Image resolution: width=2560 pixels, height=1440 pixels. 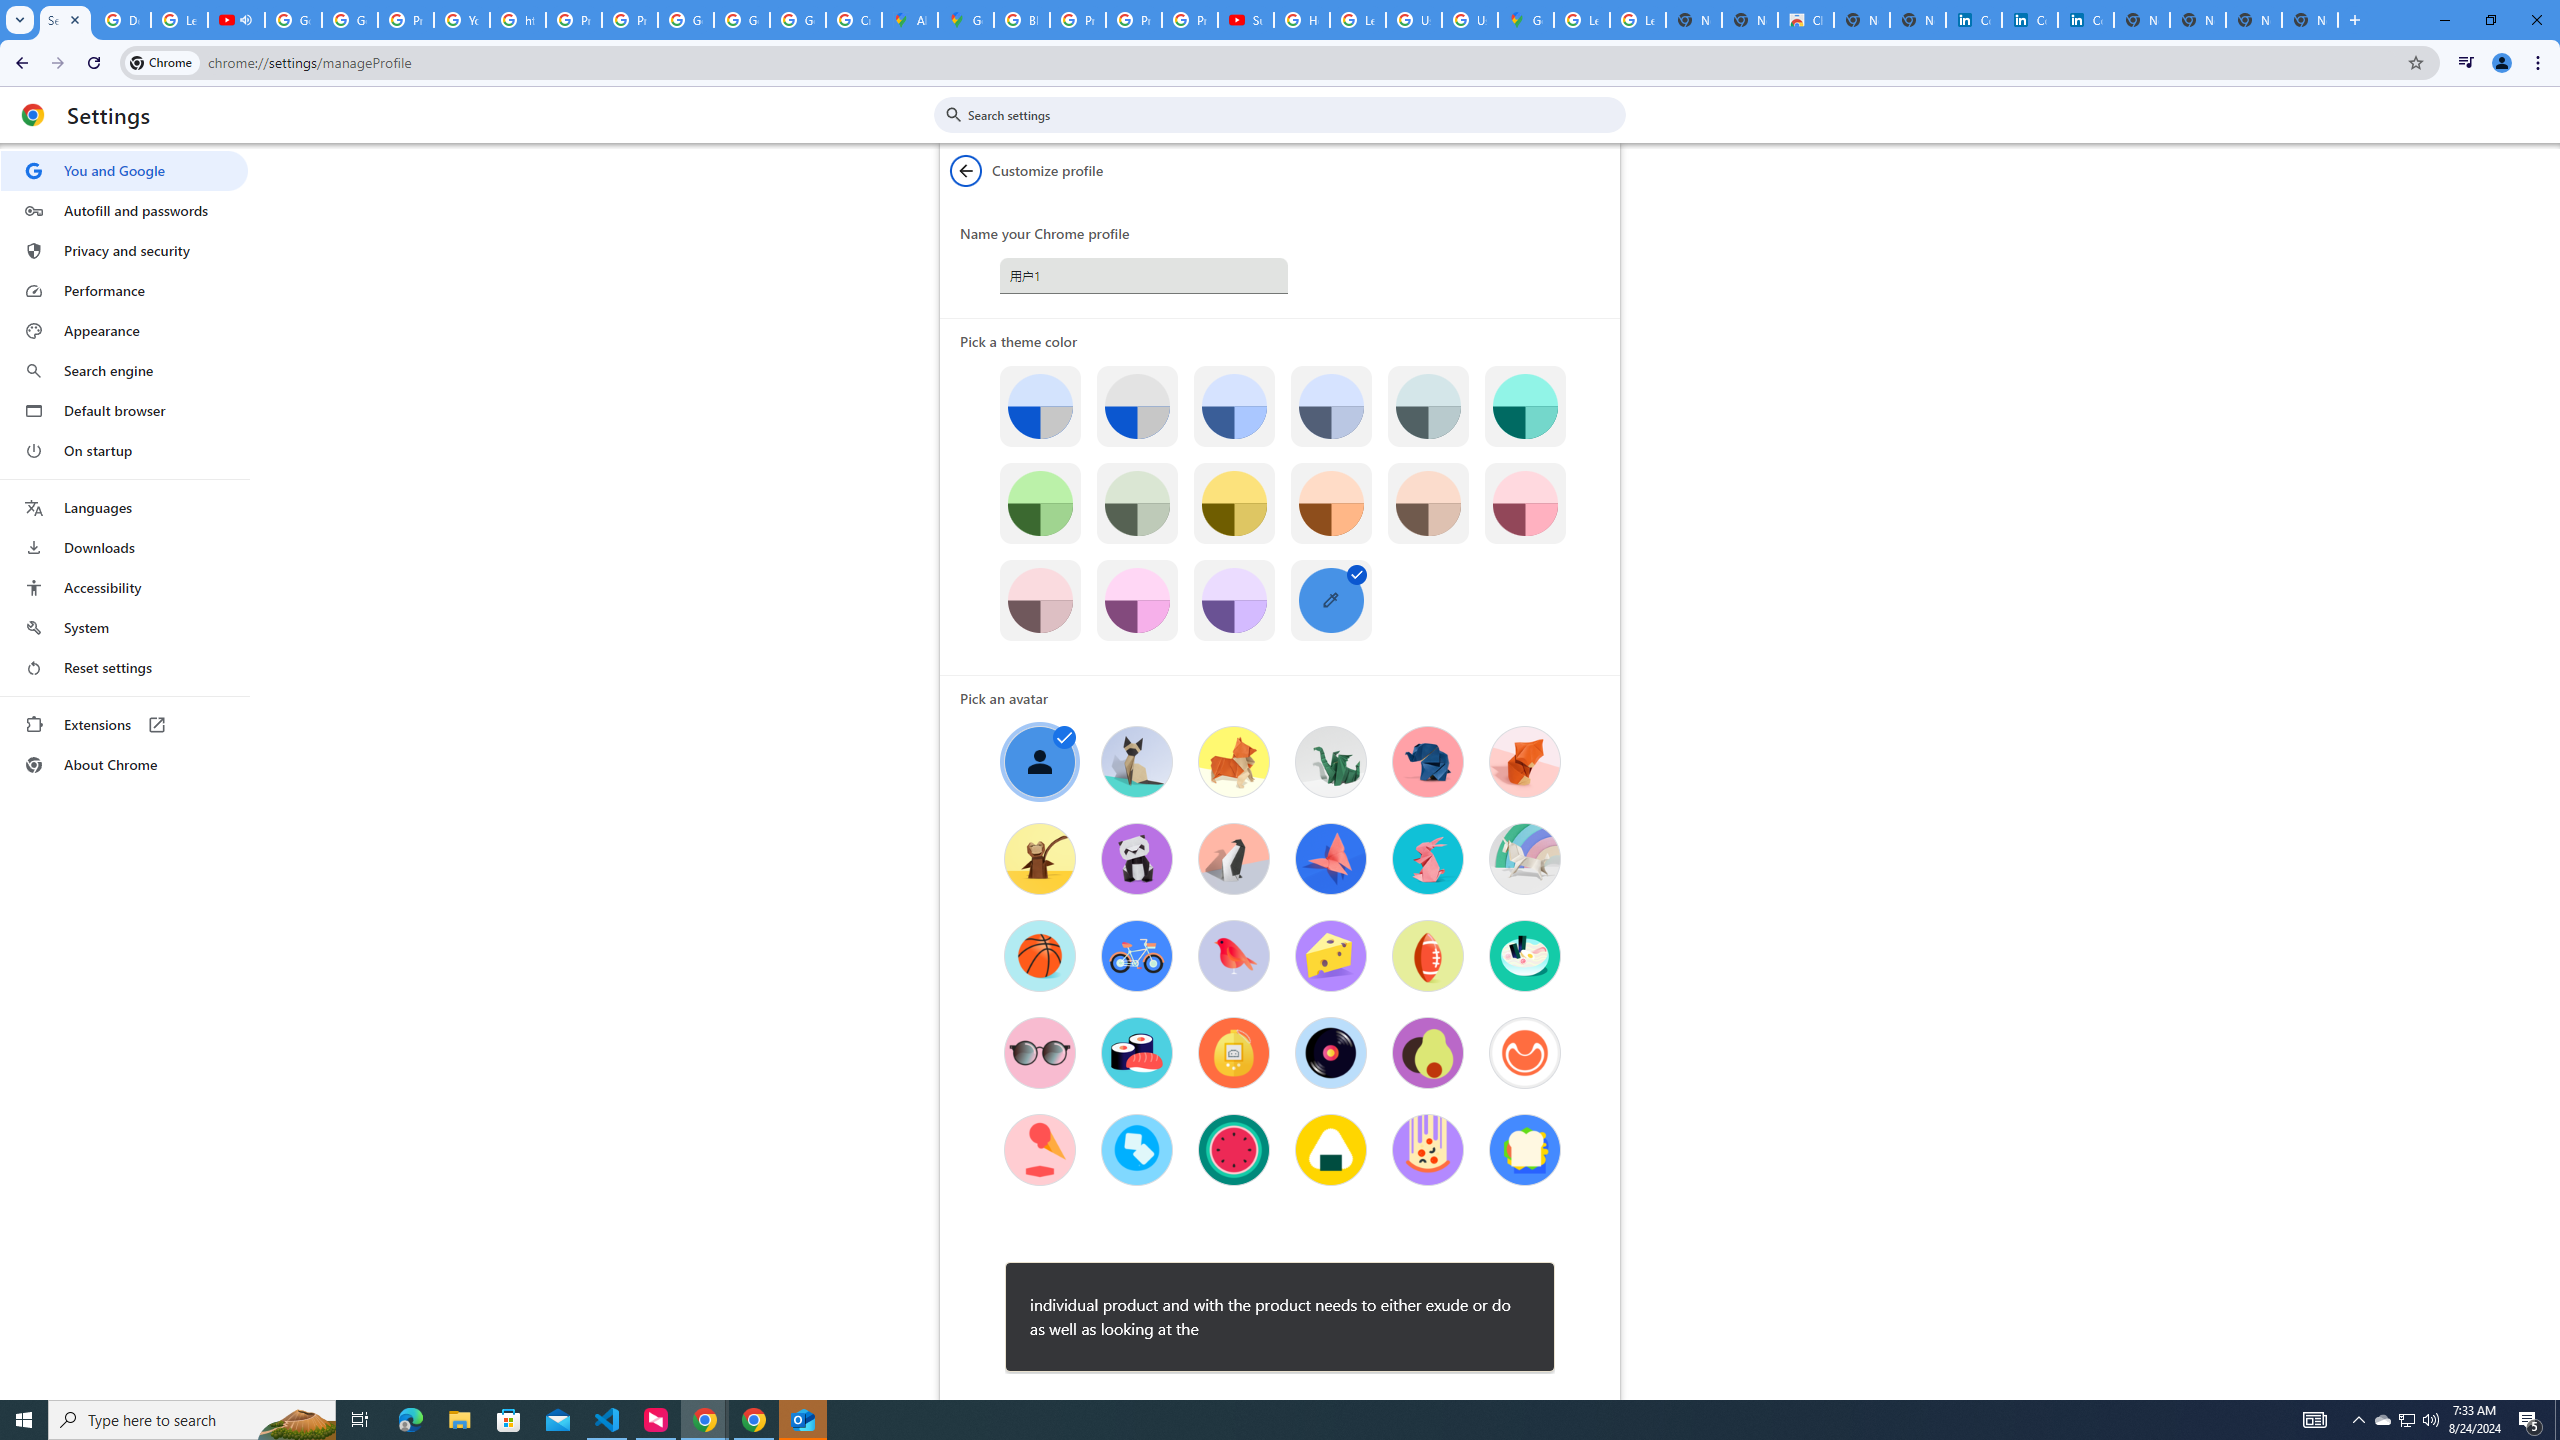 What do you see at coordinates (1974, 20) in the screenshot?
I see `Cookie Policy | LinkedIn` at bounding box center [1974, 20].